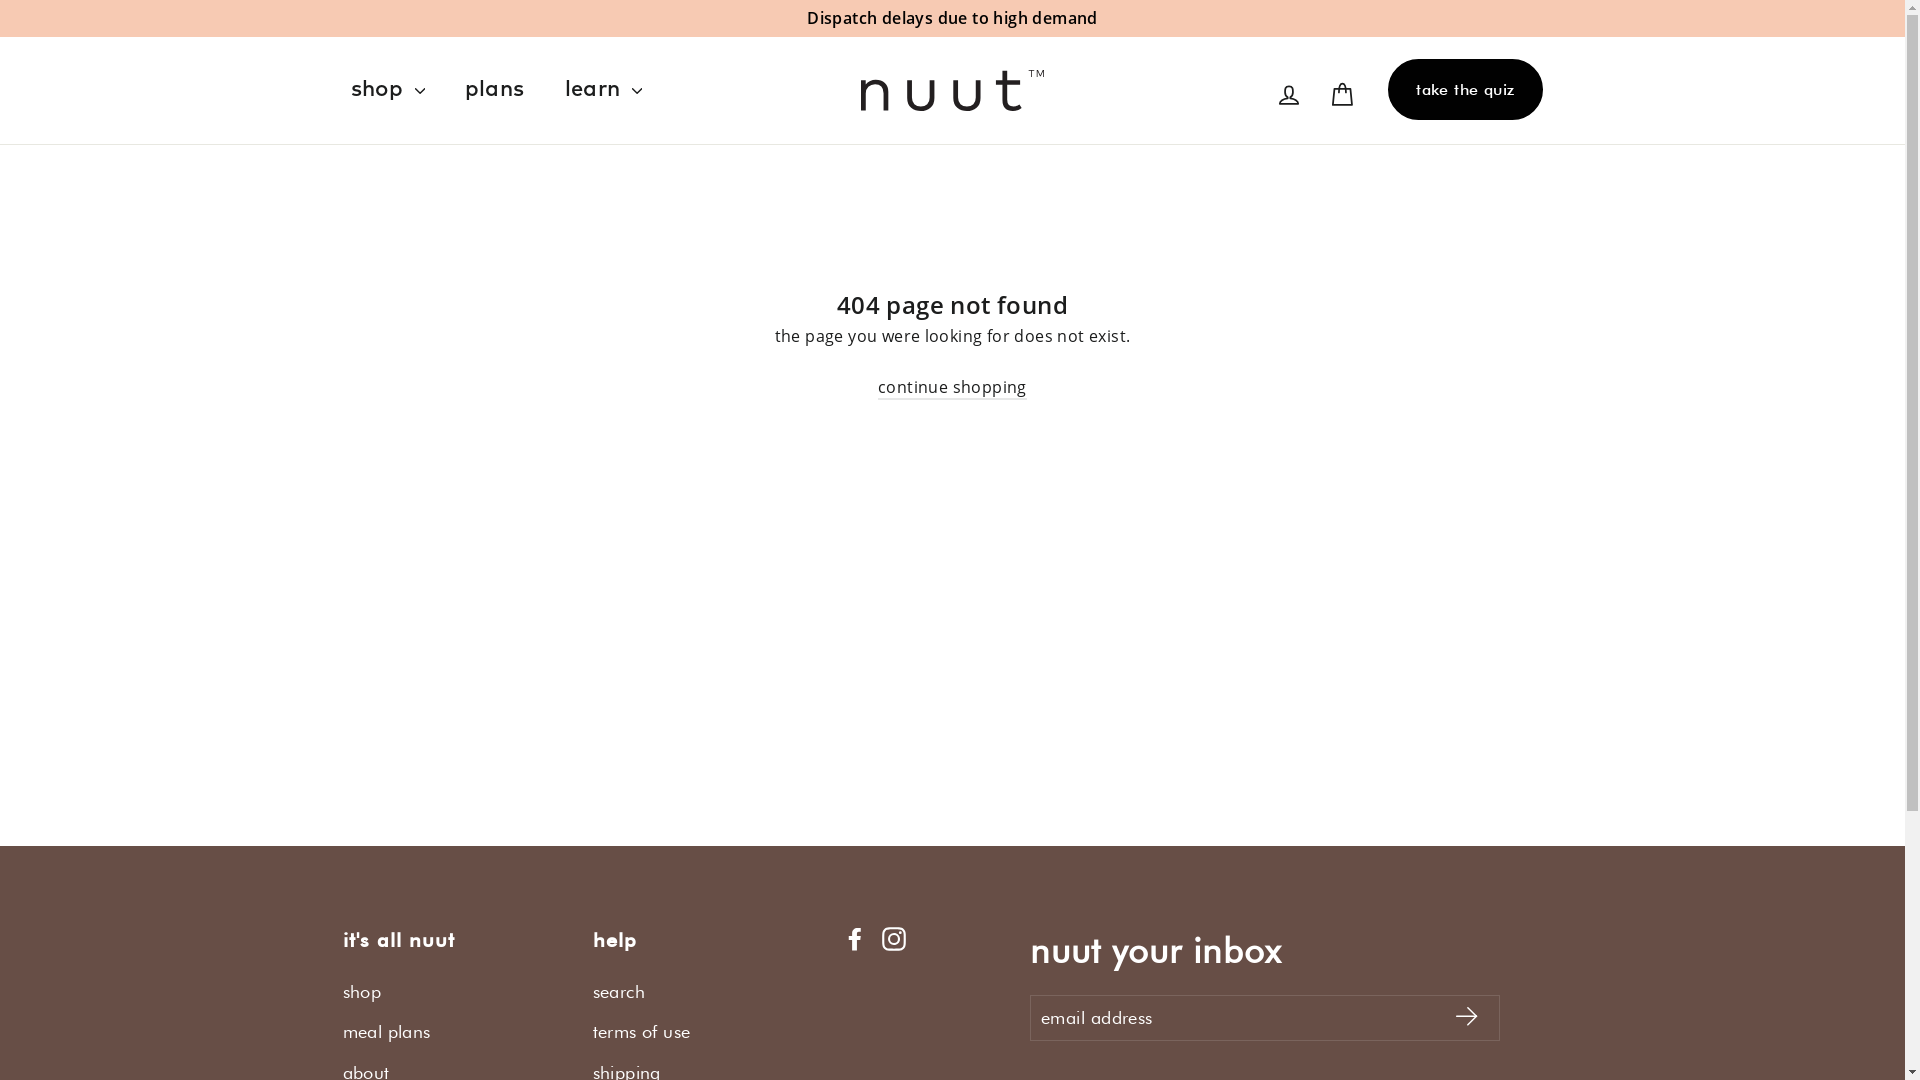 The image size is (1920, 1080). What do you see at coordinates (452, 1032) in the screenshot?
I see `meal plans` at bounding box center [452, 1032].